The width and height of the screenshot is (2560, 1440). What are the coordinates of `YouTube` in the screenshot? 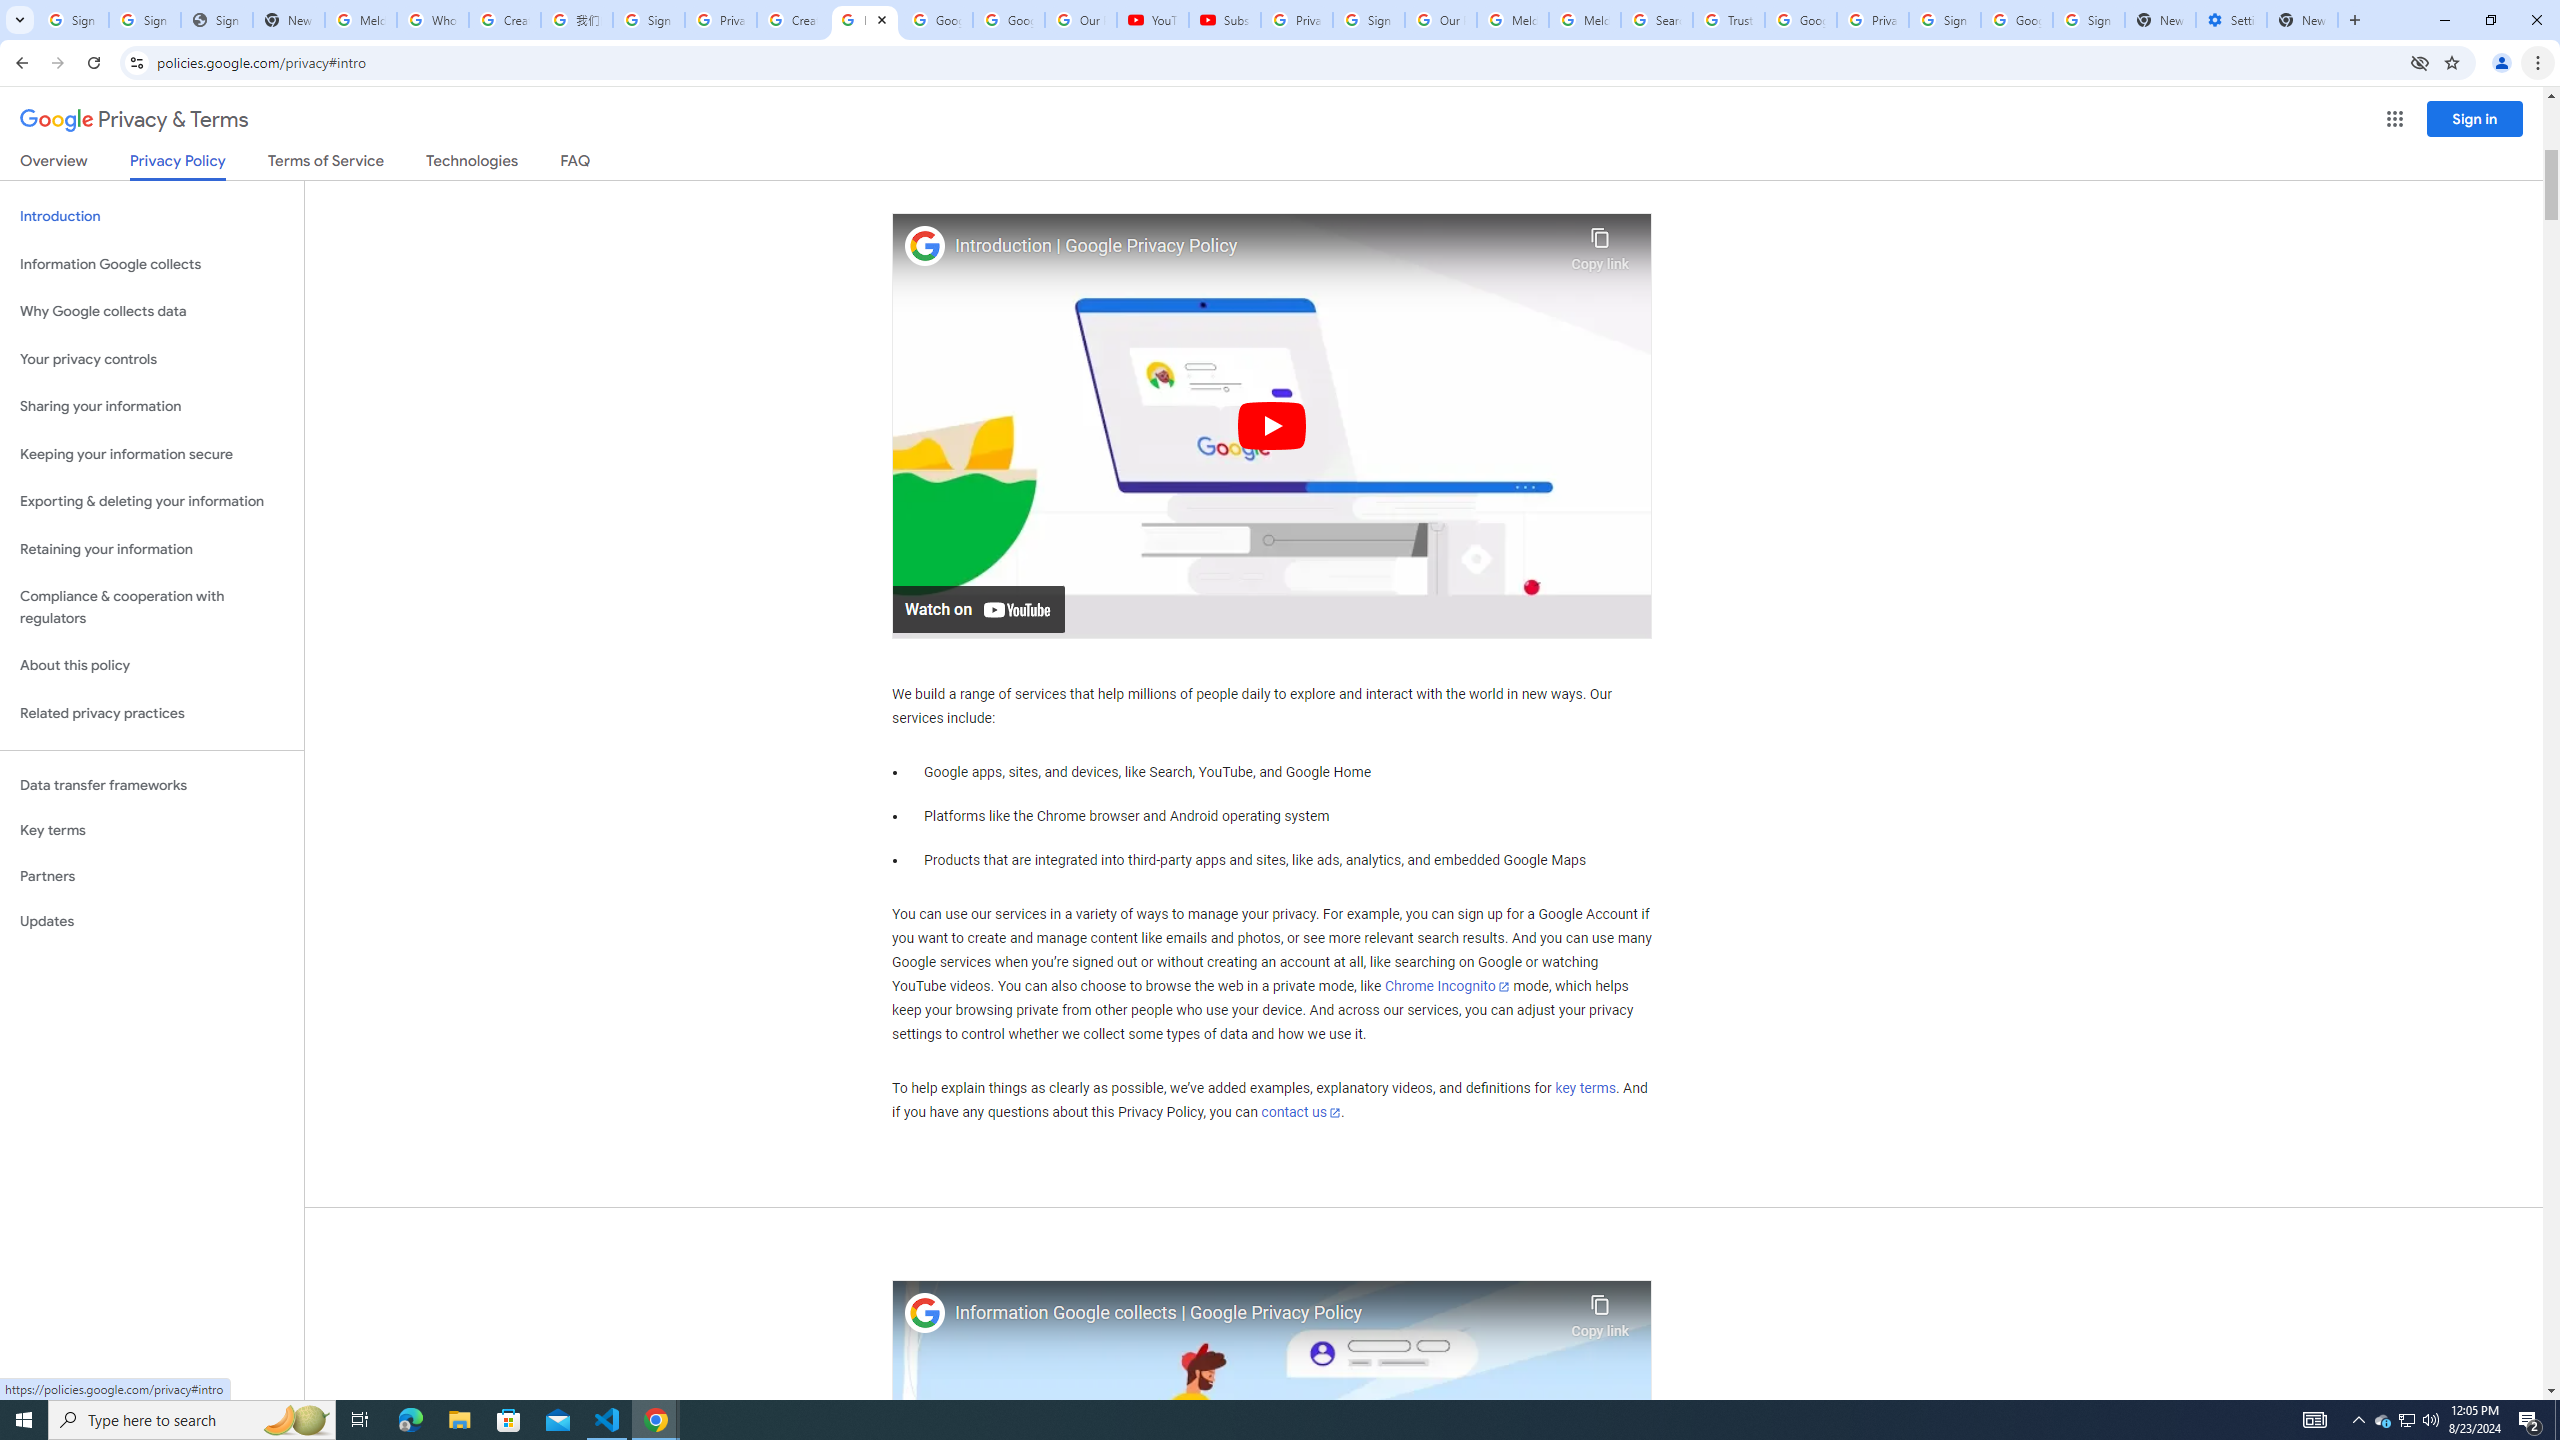 It's located at (1153, 20).